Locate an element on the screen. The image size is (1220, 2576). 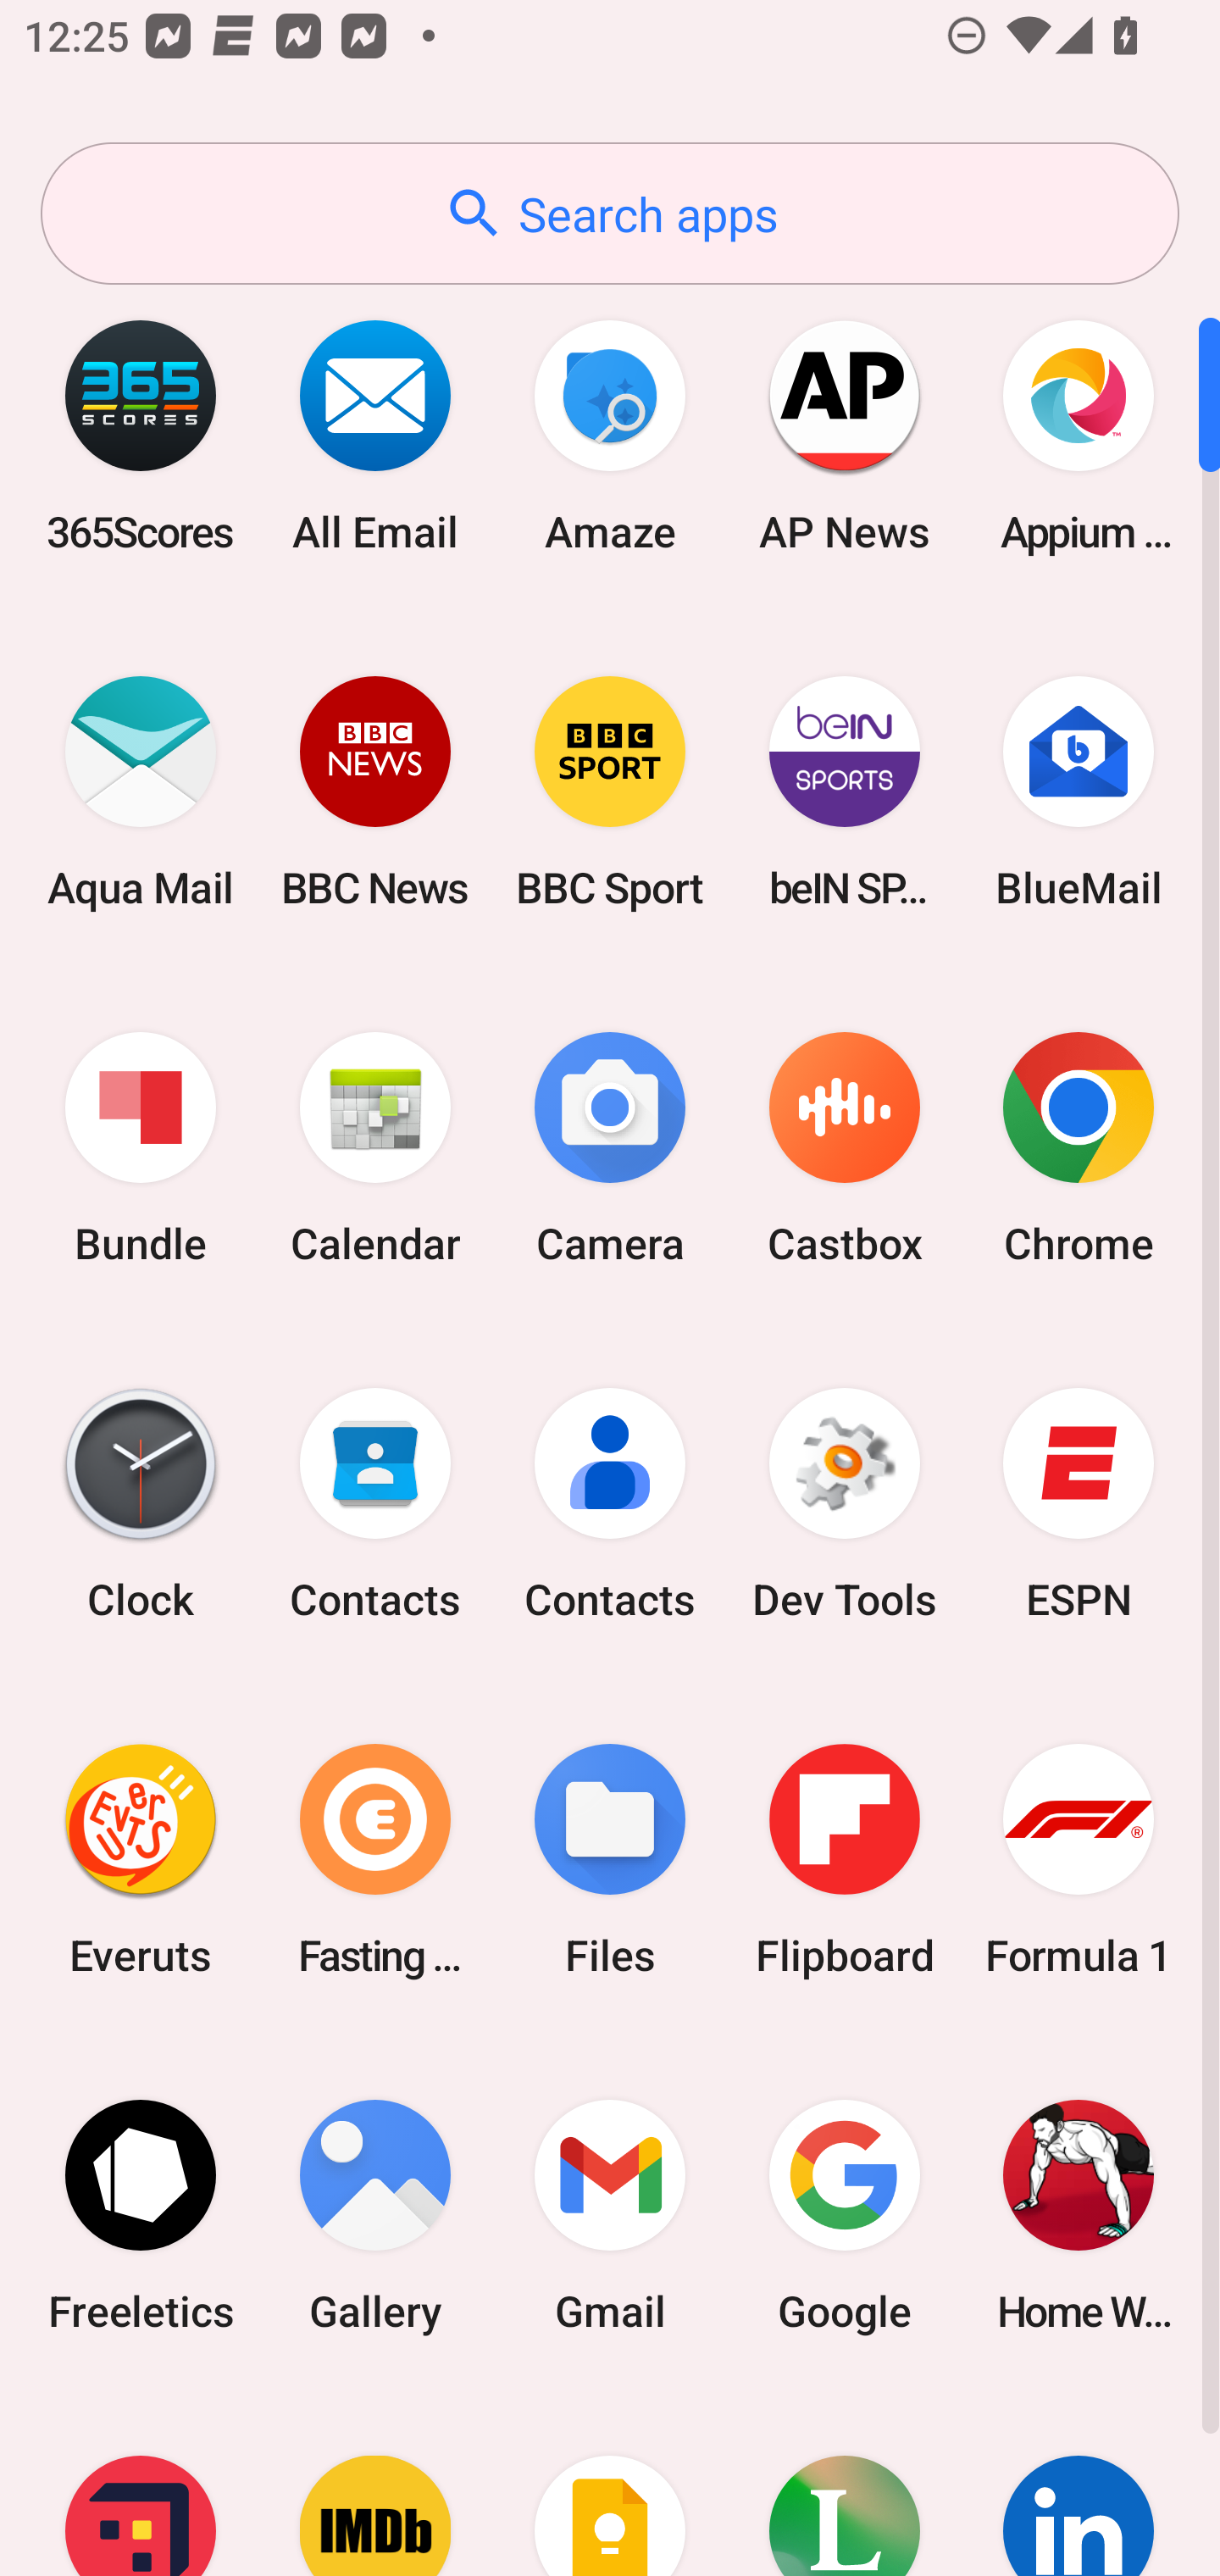
Appium Settings is located at coordinates (1079, 436).